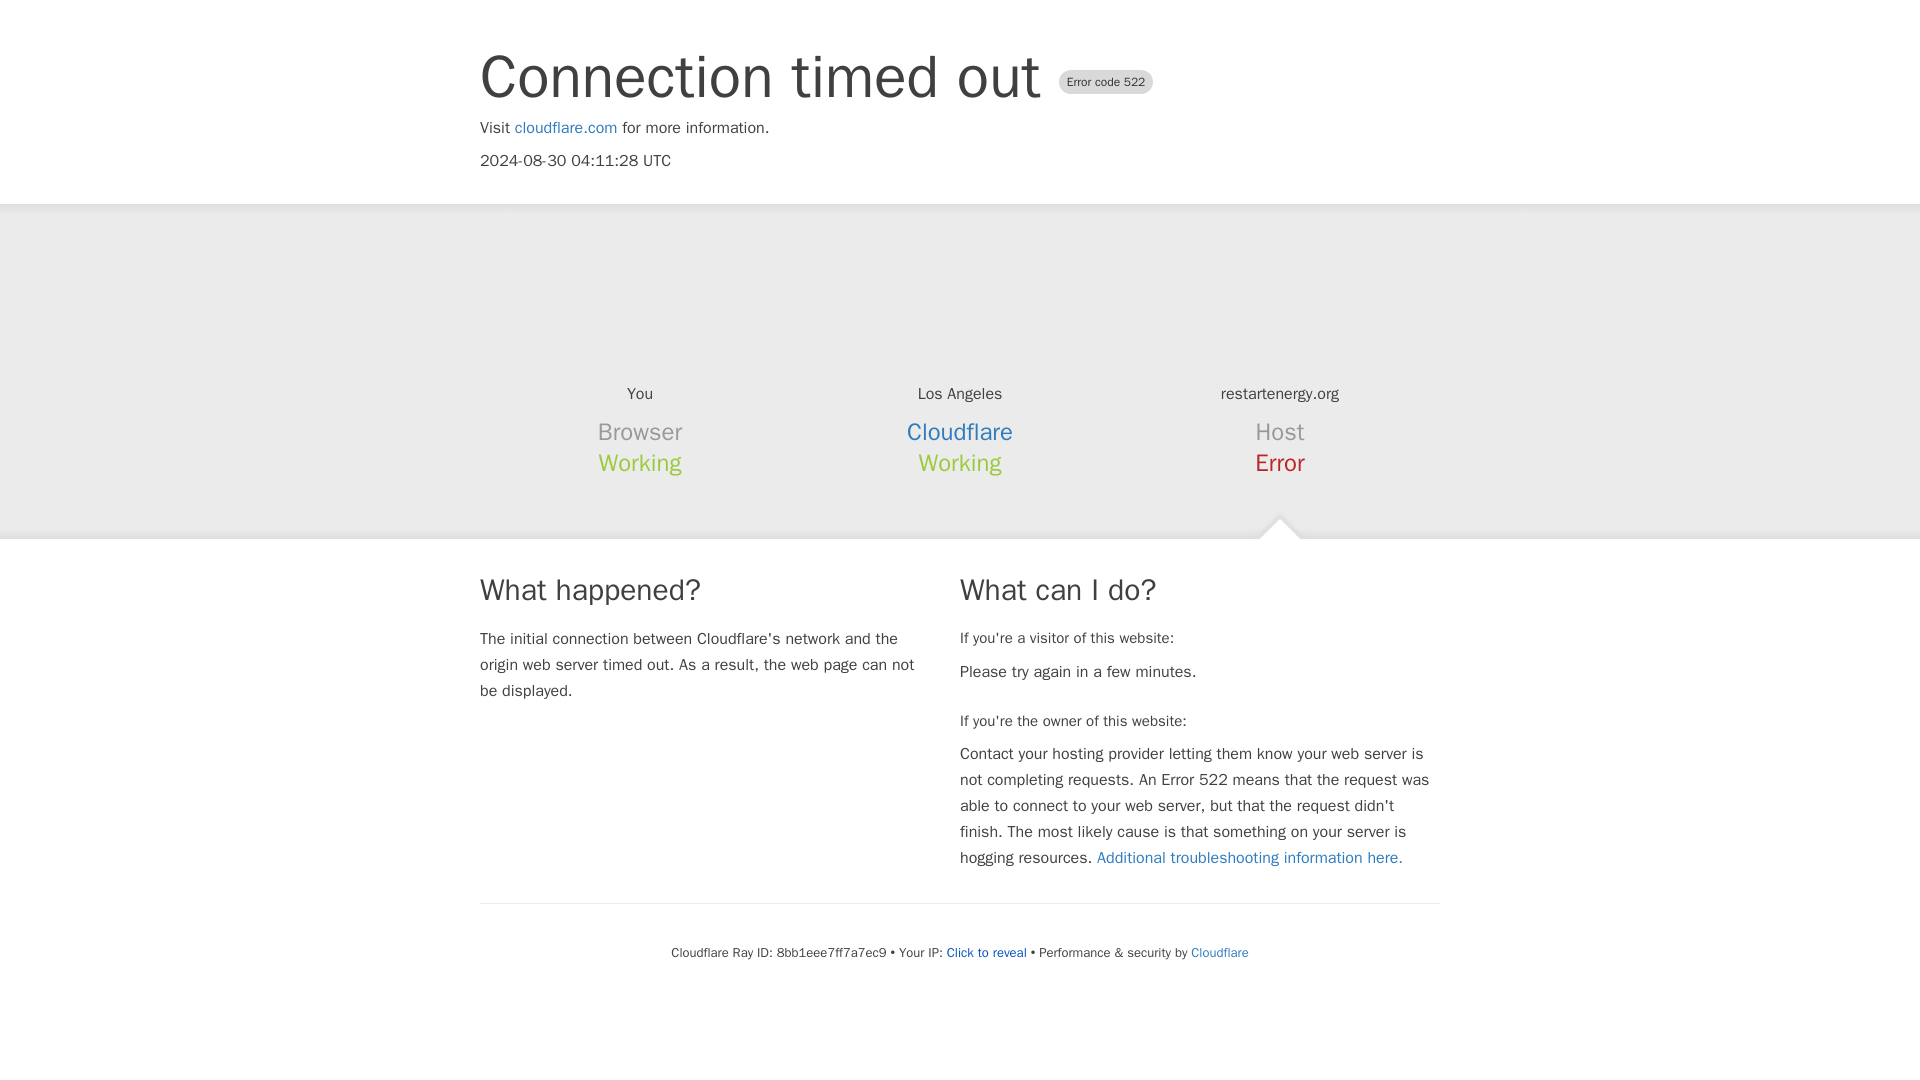  I want to click on Cloudflare, so click(960, 432).